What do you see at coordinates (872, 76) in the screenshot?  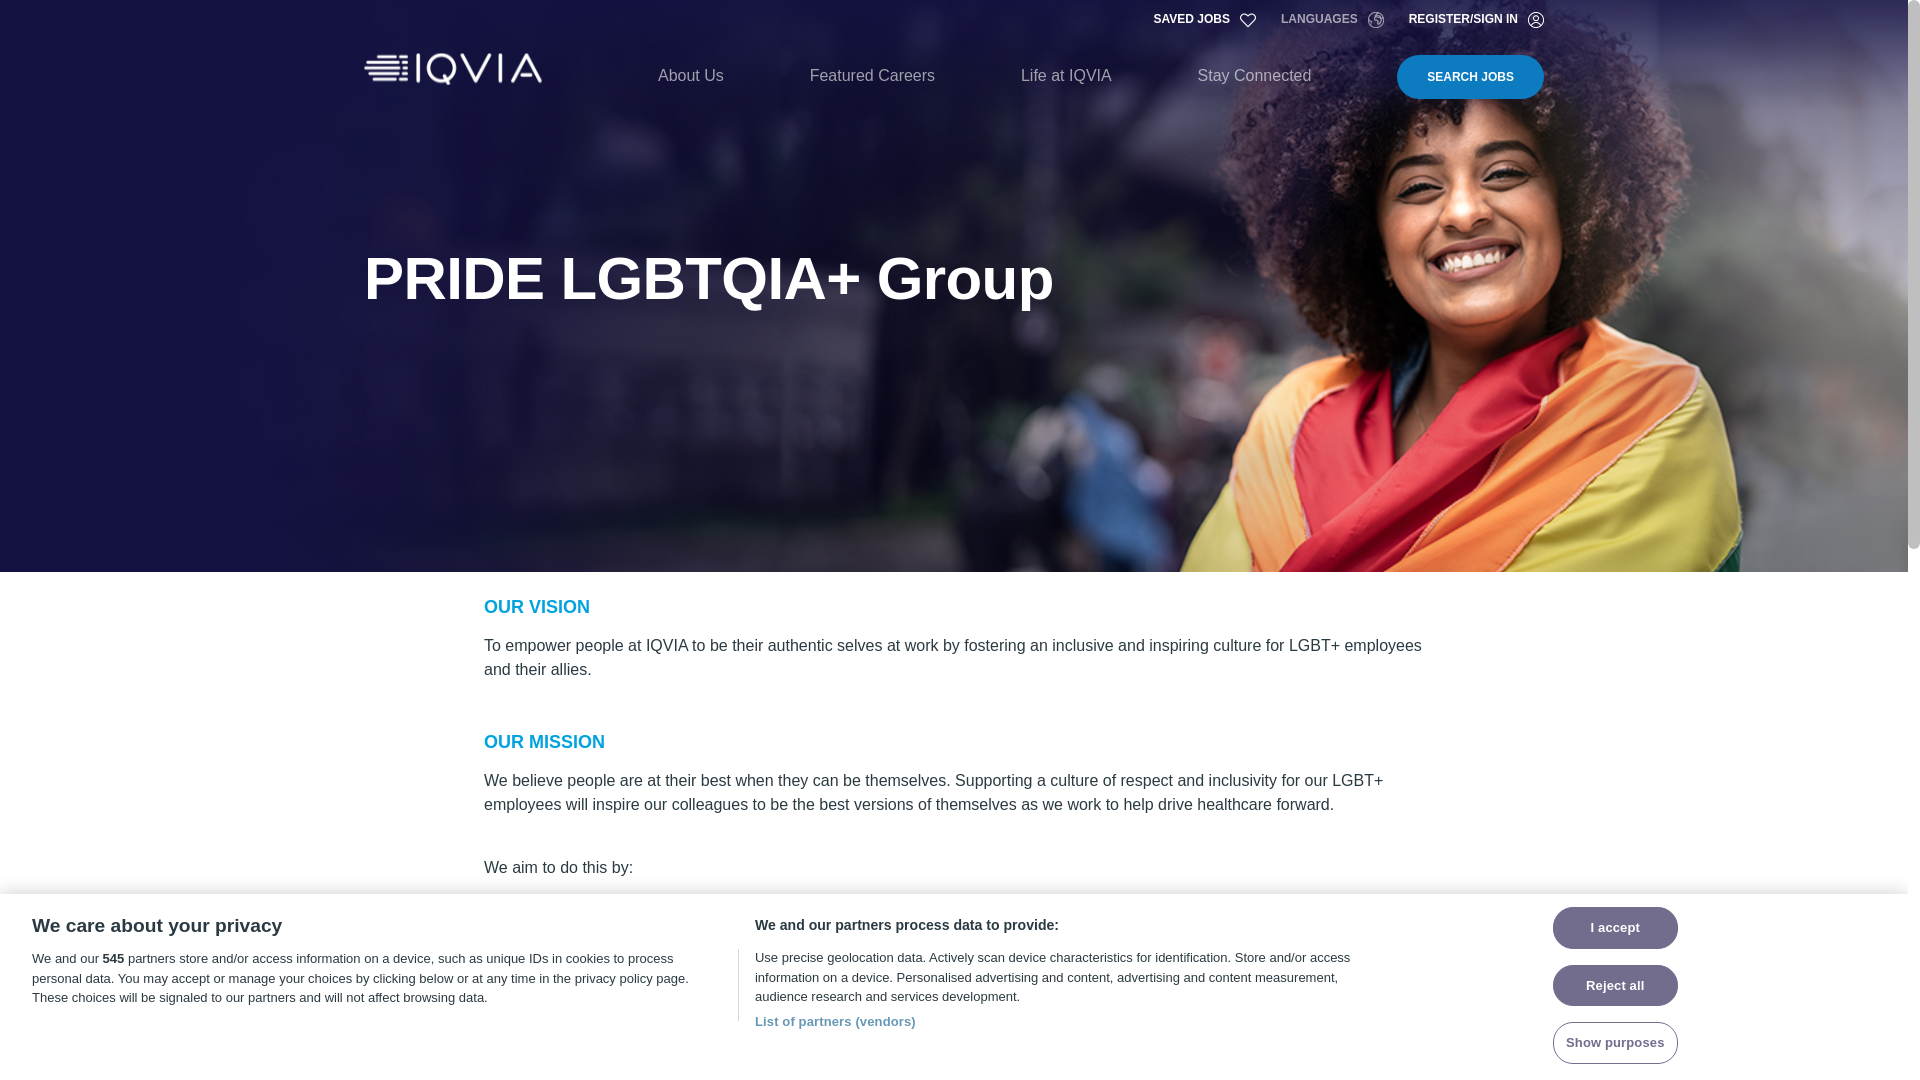 I see `Featured Careers` at bounding box center [872, 76].